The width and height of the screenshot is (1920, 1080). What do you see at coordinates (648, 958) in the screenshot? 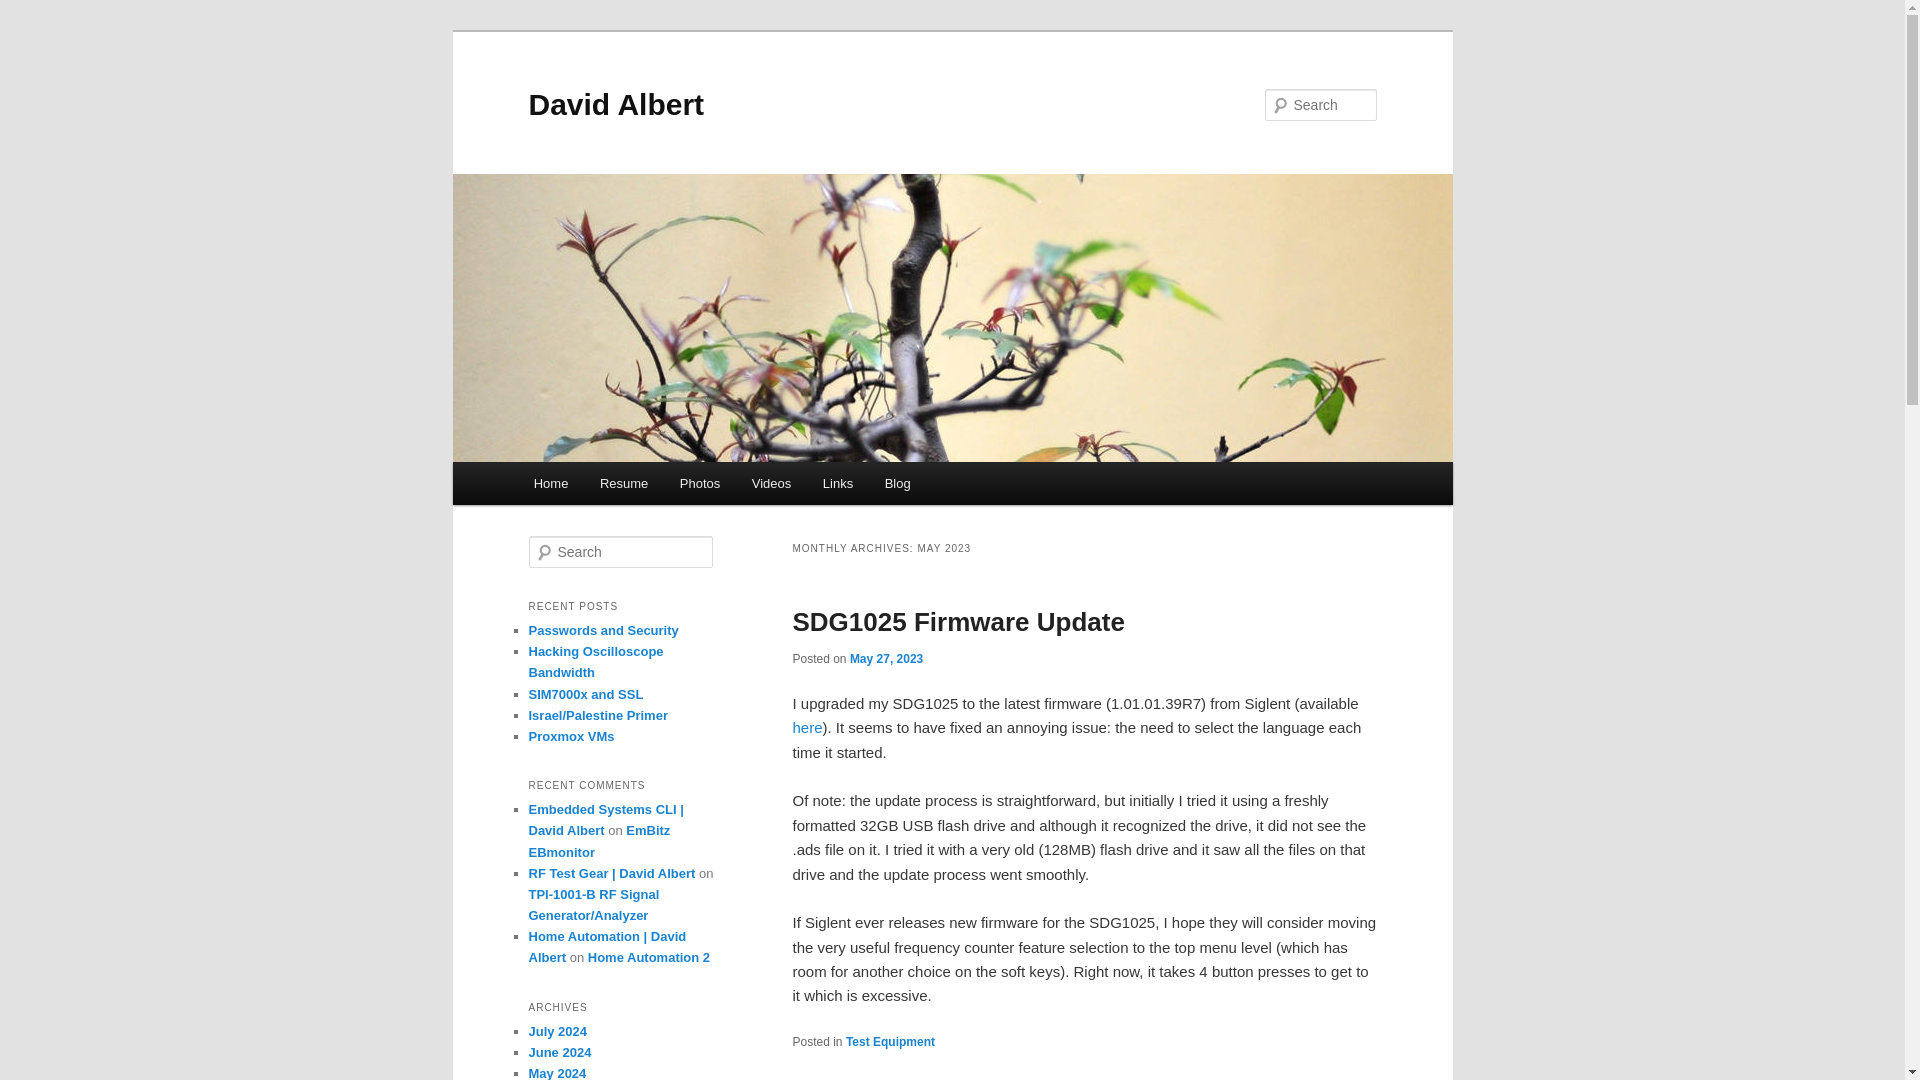
I see `Home Automation 2` at bounding box center [648, 958].